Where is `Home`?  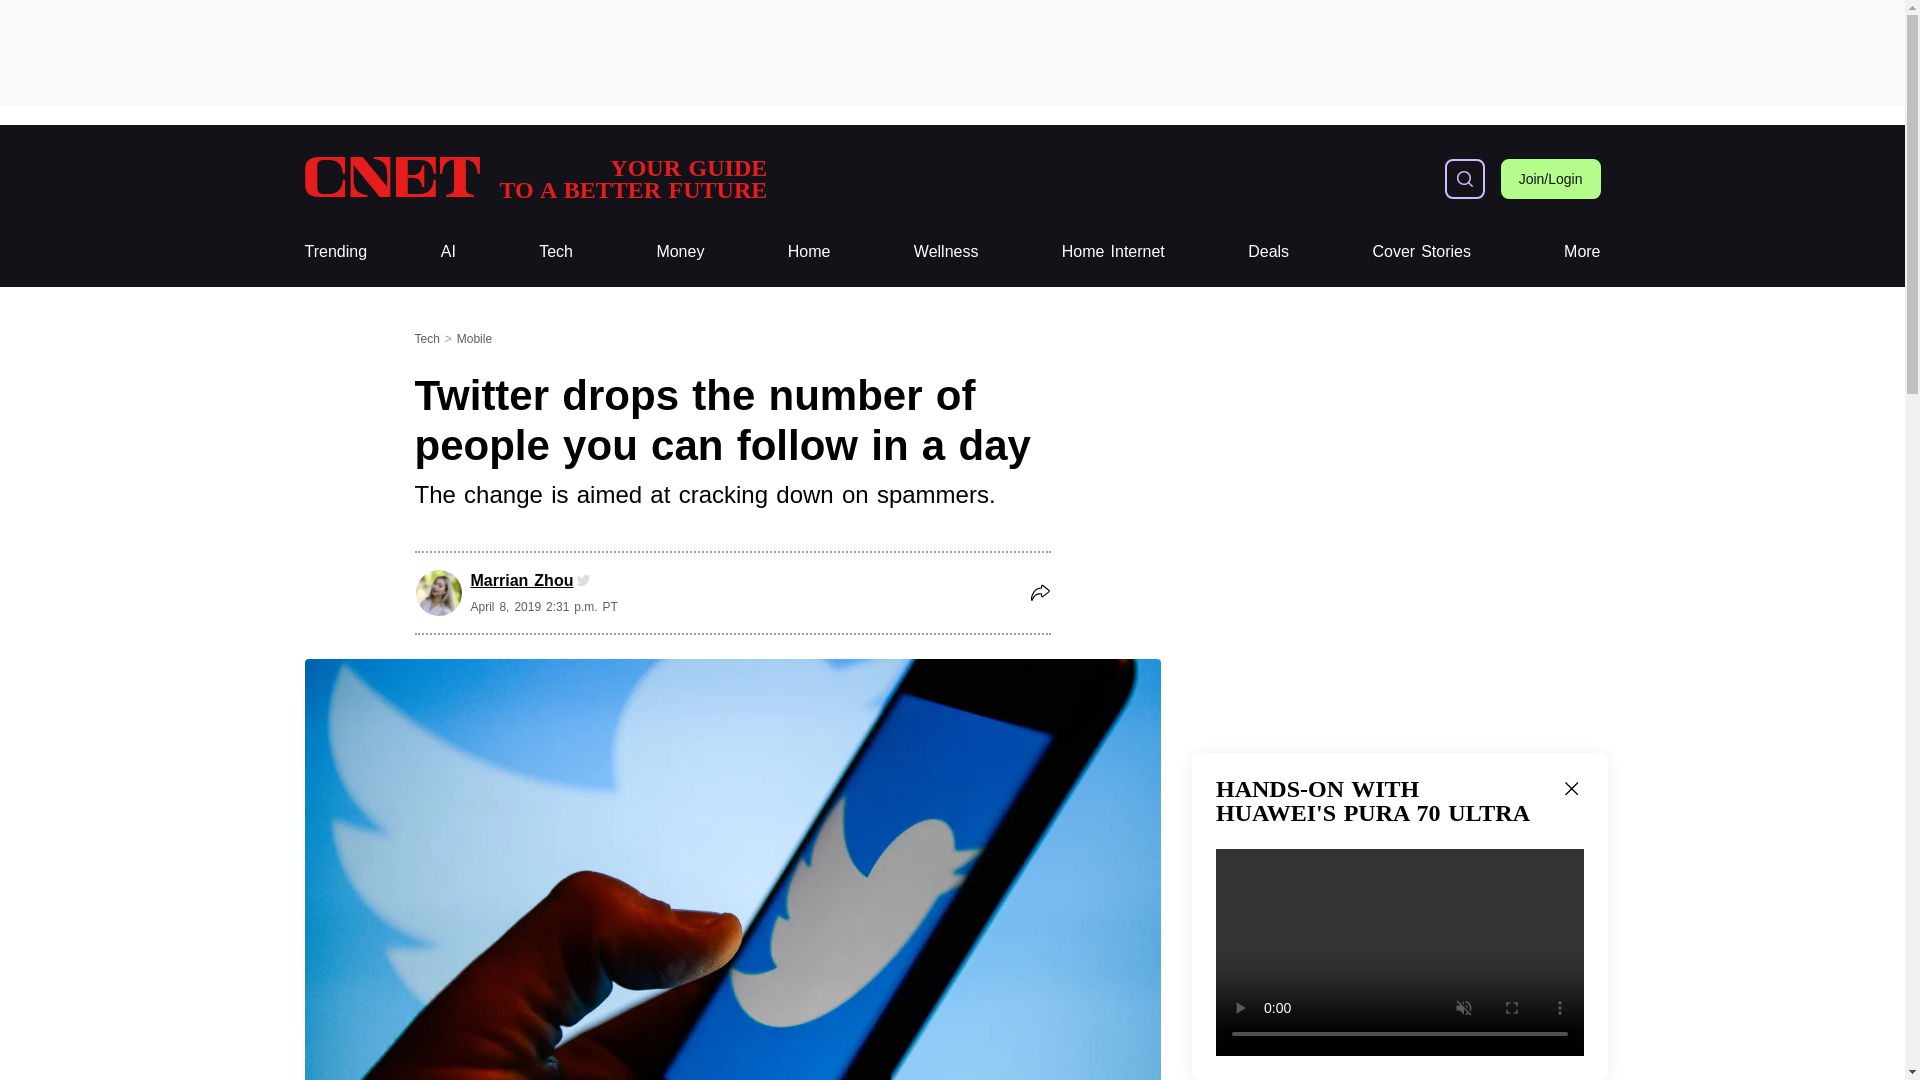 Home is located at coordinates (809, 252).